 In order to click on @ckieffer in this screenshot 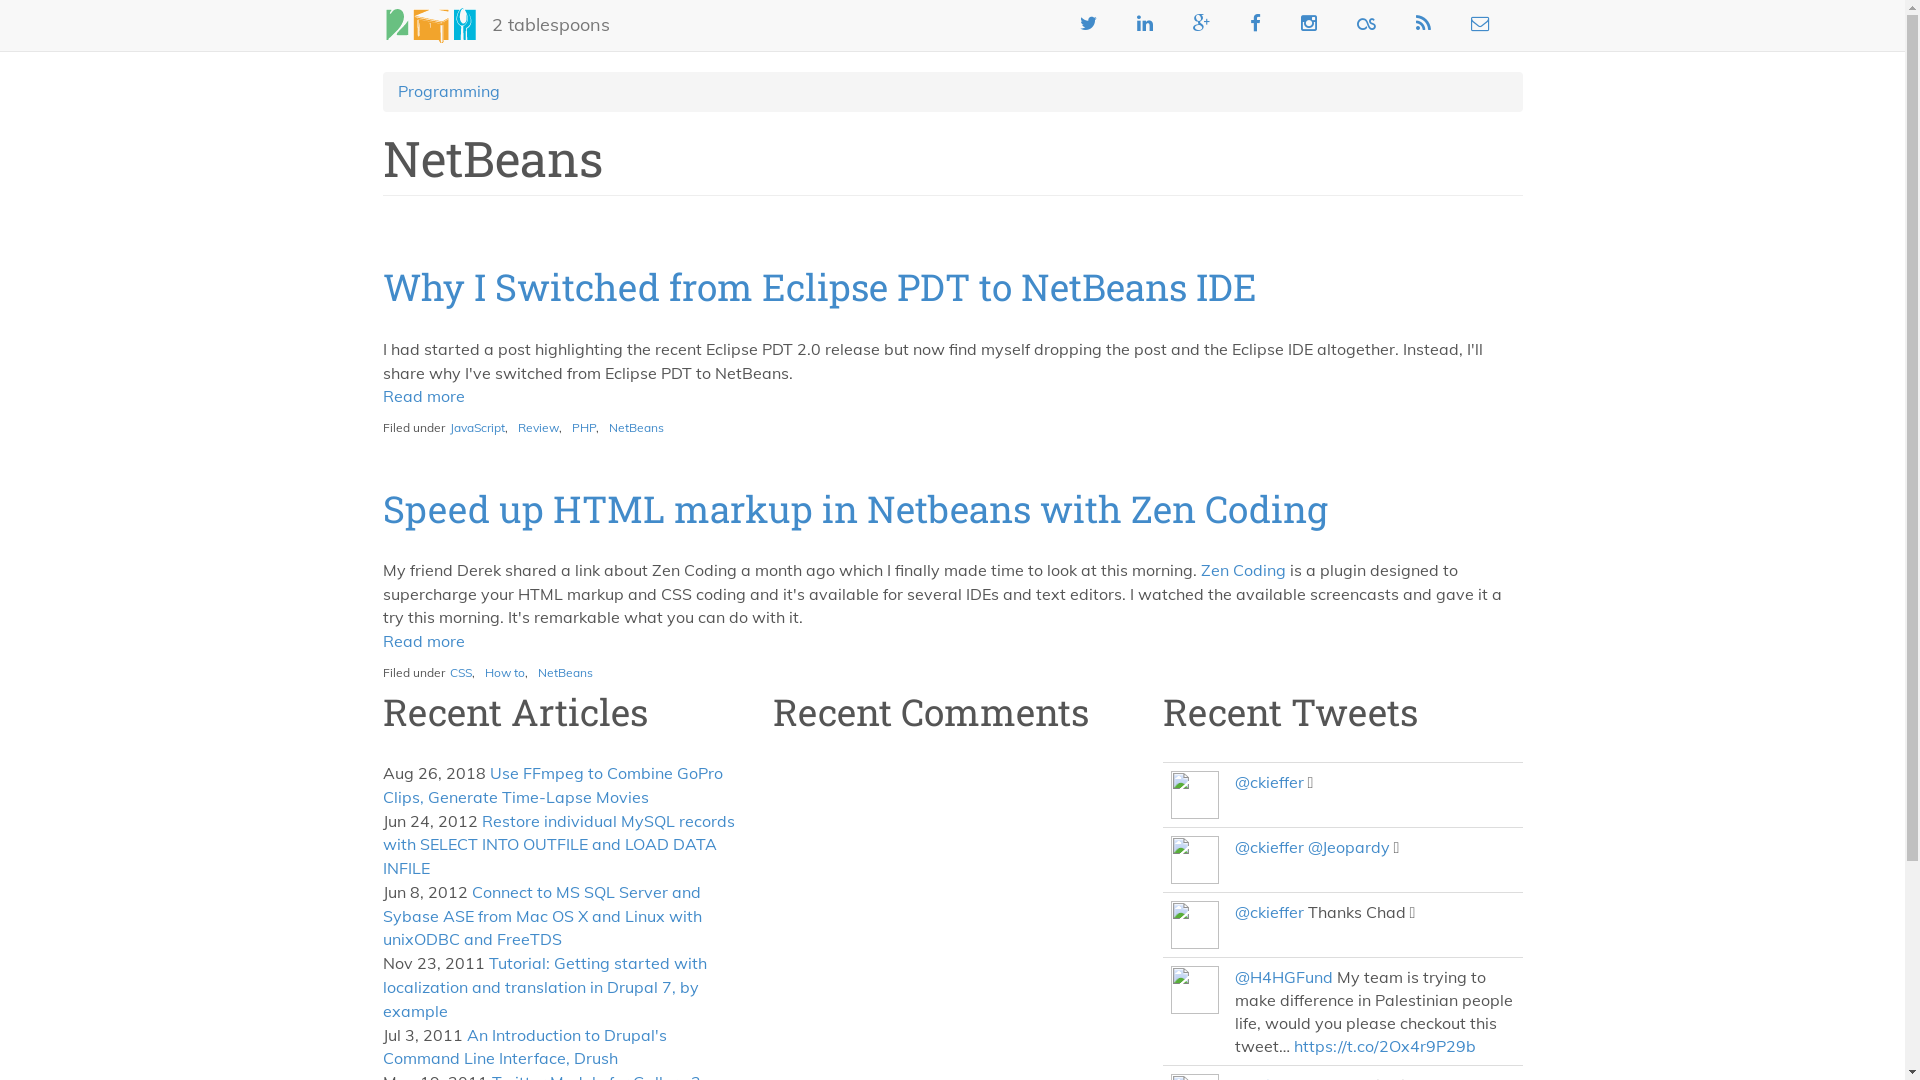, I will do `click(1268, 912)`.